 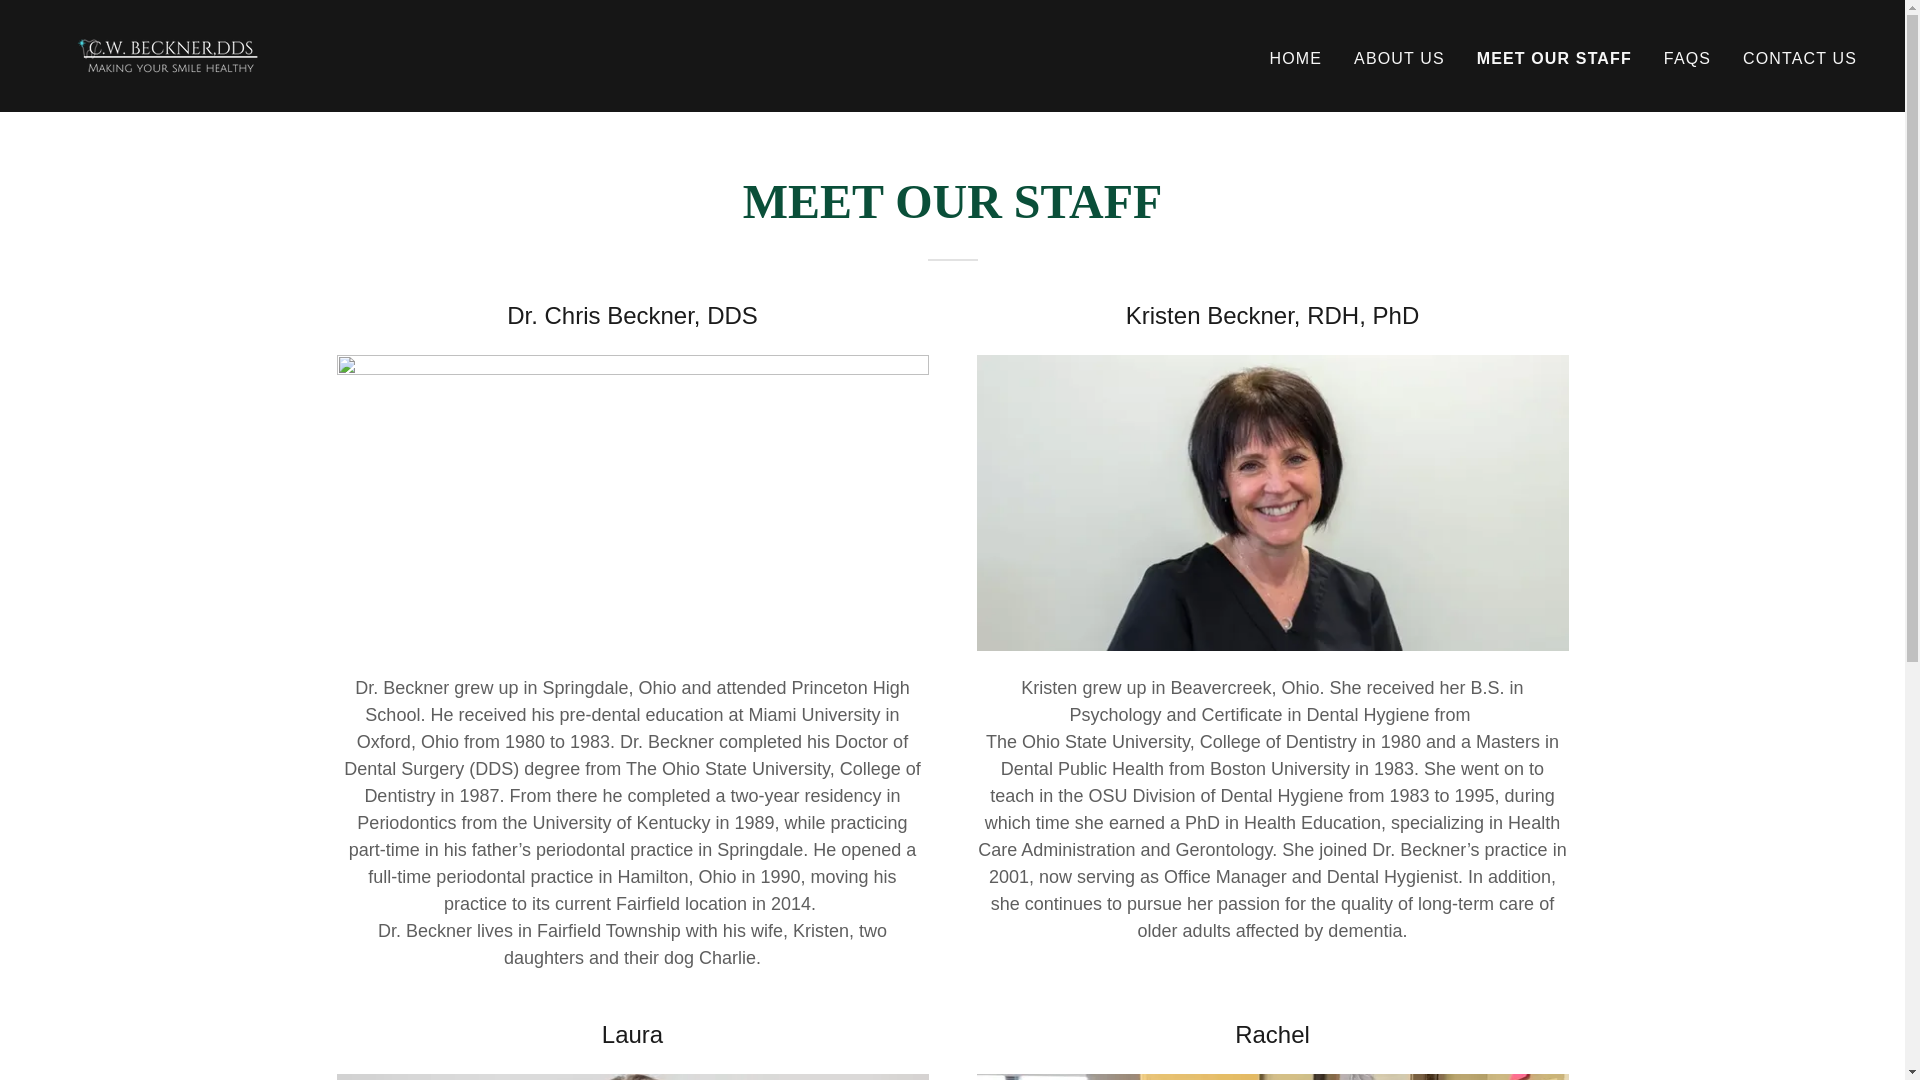 What do you see at coordinates (1687, 57) in the screenshot?
I see `FAQS` at bounding box center [1687, 57].